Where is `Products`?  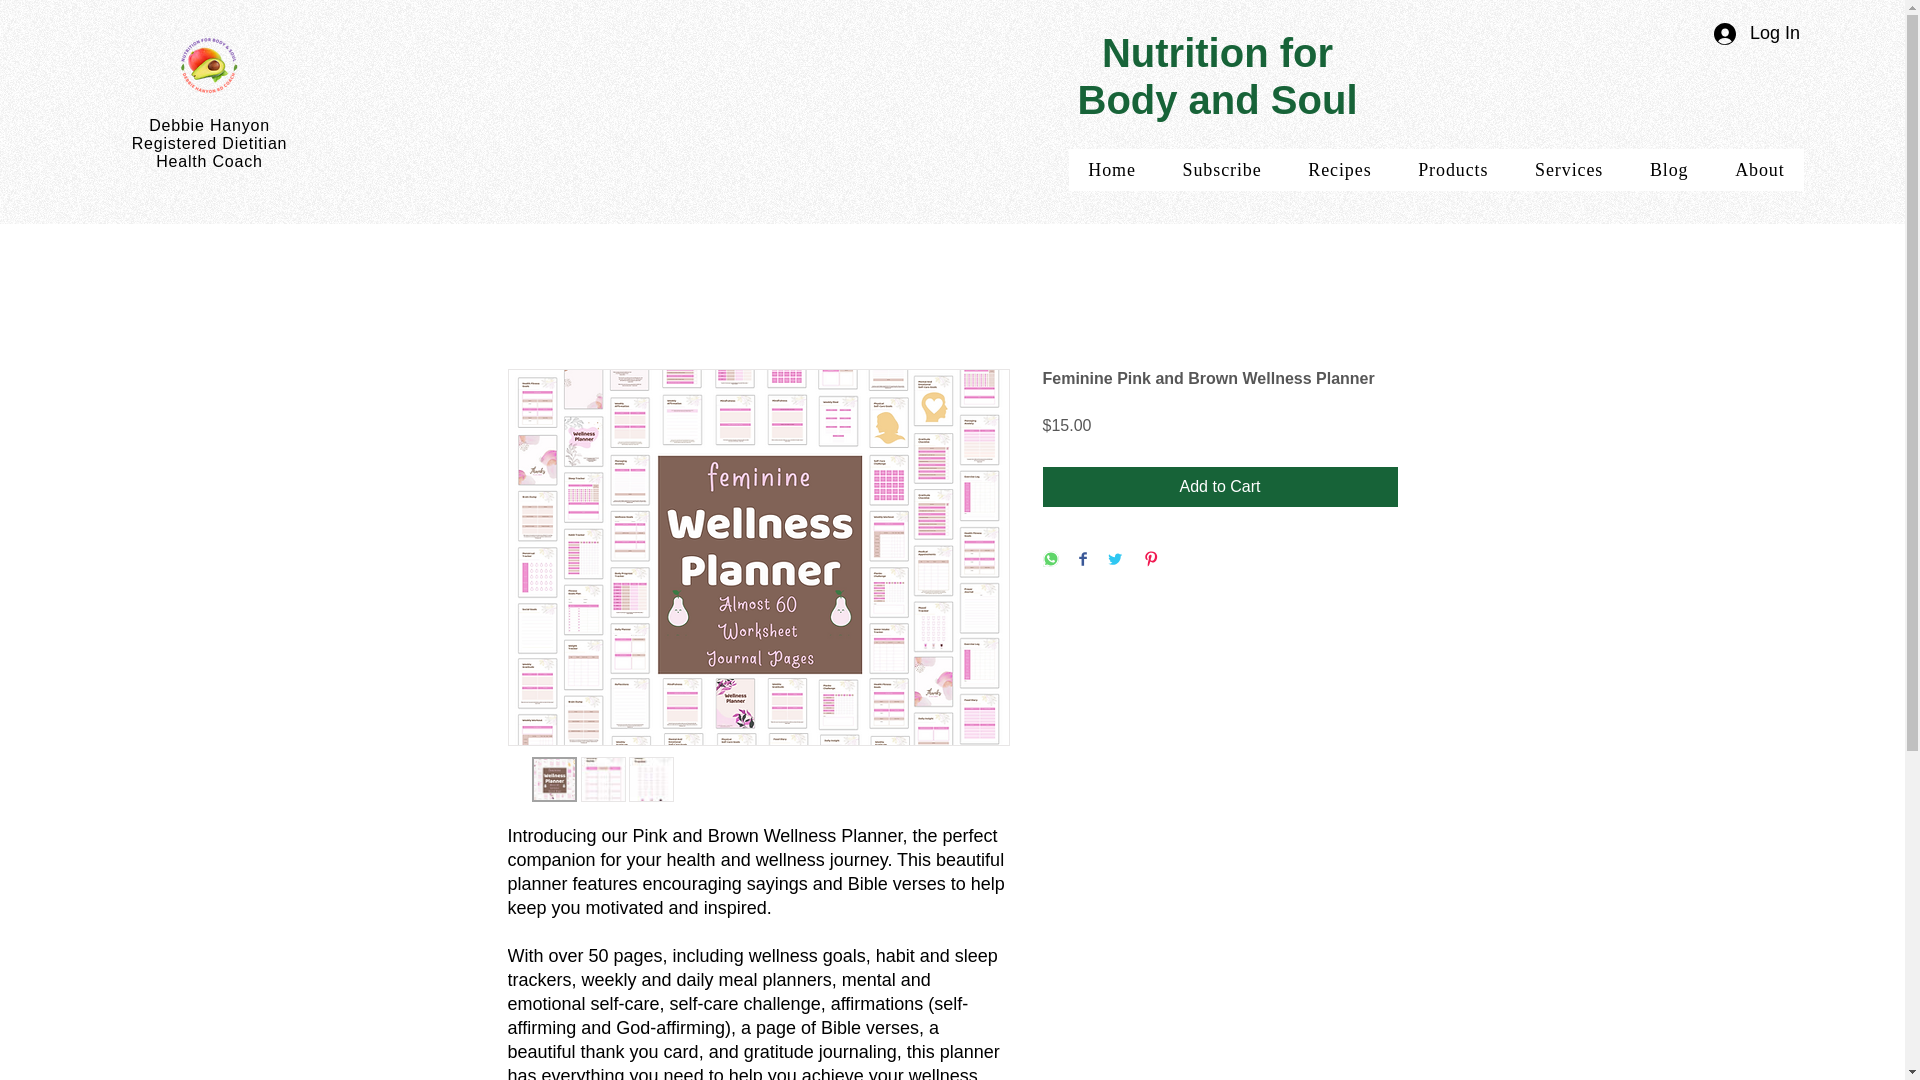 Products is located at coordinates (1669, 170).